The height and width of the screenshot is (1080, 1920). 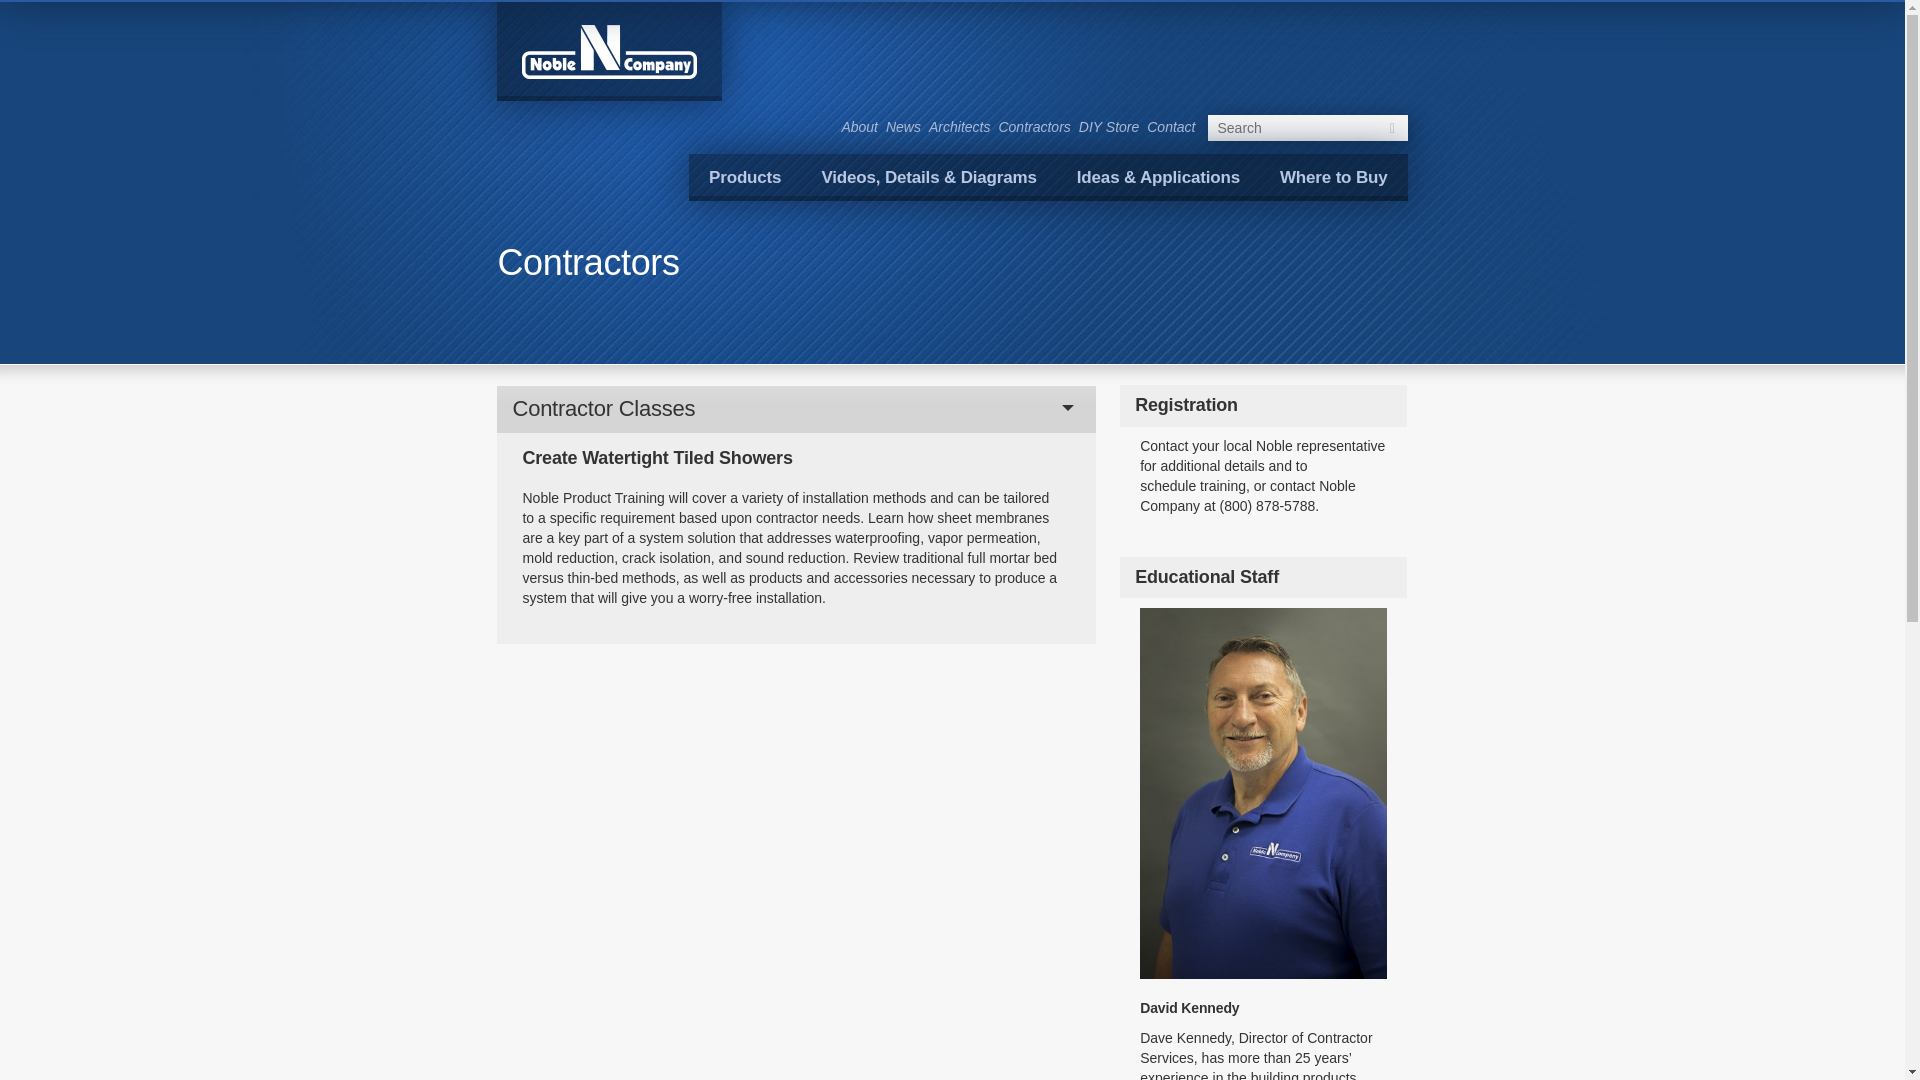 I want to click on Contractors, so click(x=1034, y=126).